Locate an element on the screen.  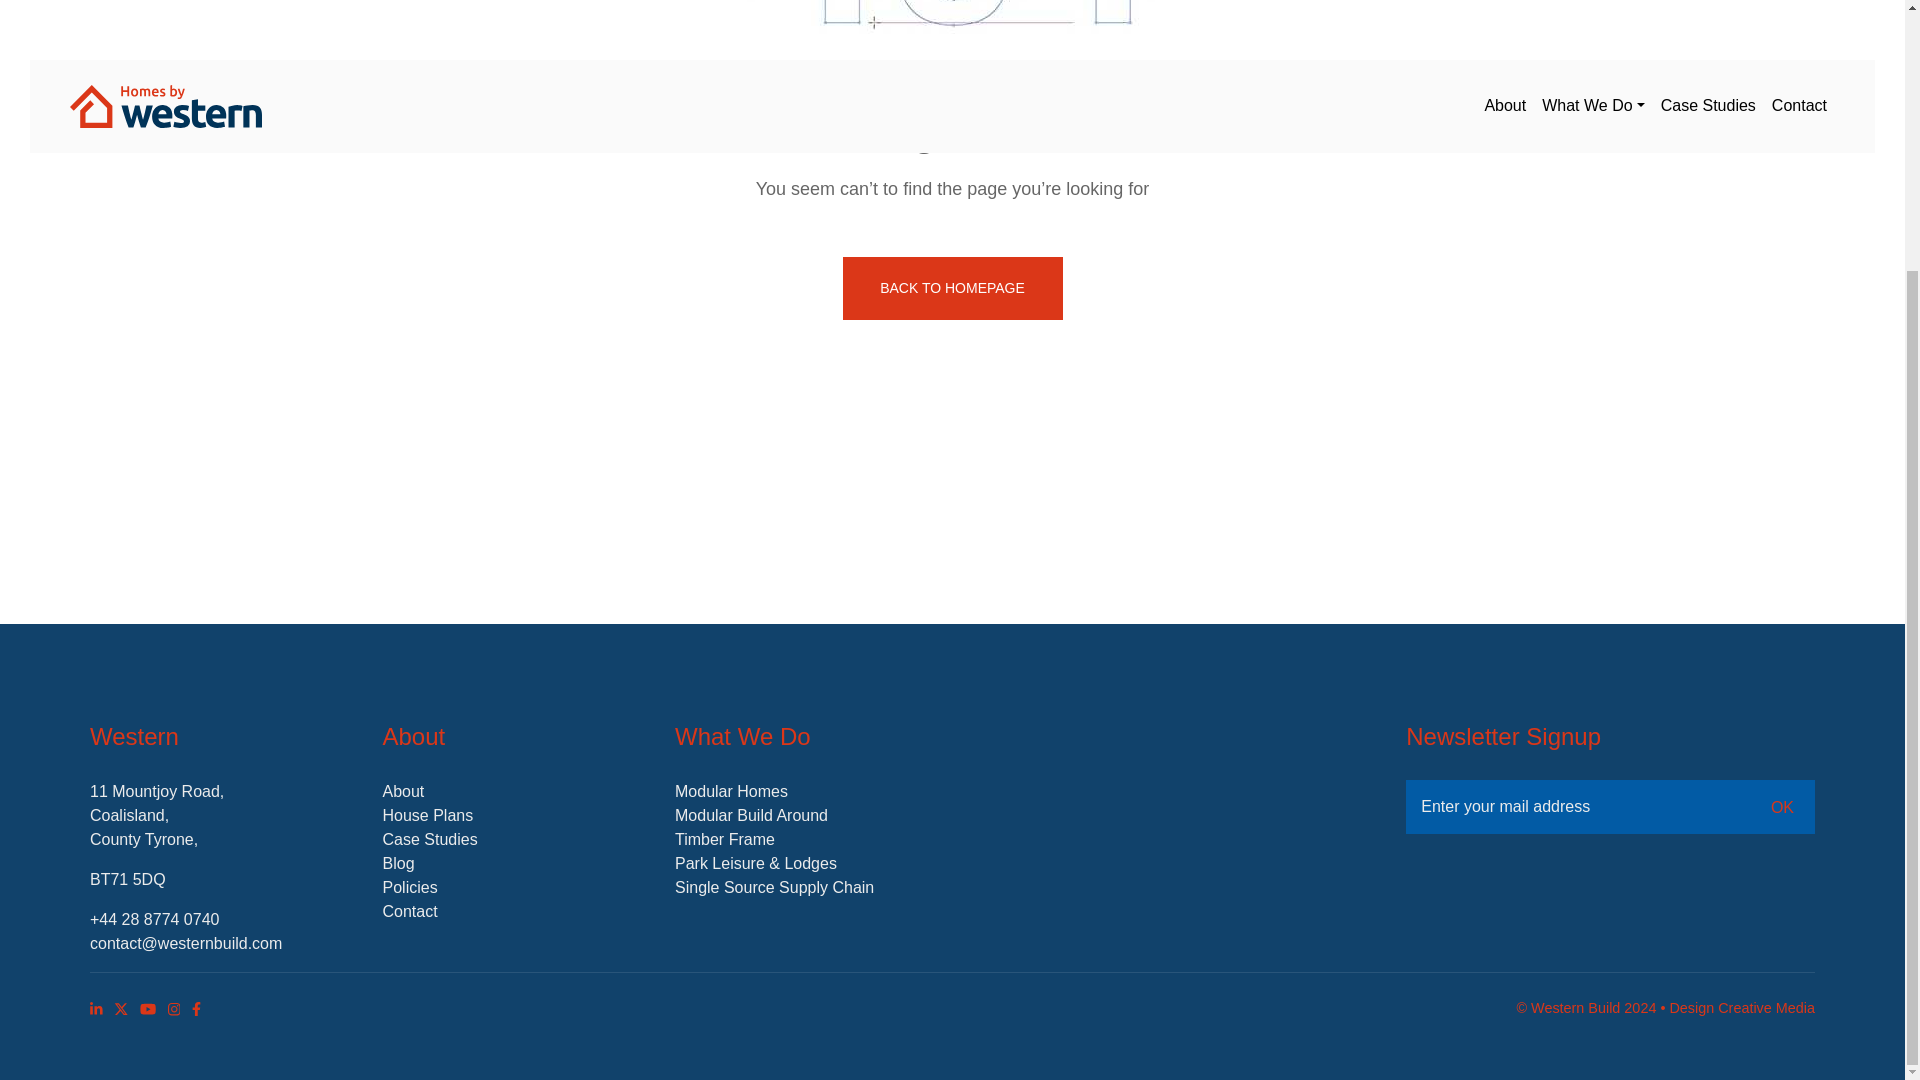
Single Source Supply Chain is located at coordinates (774, 888).